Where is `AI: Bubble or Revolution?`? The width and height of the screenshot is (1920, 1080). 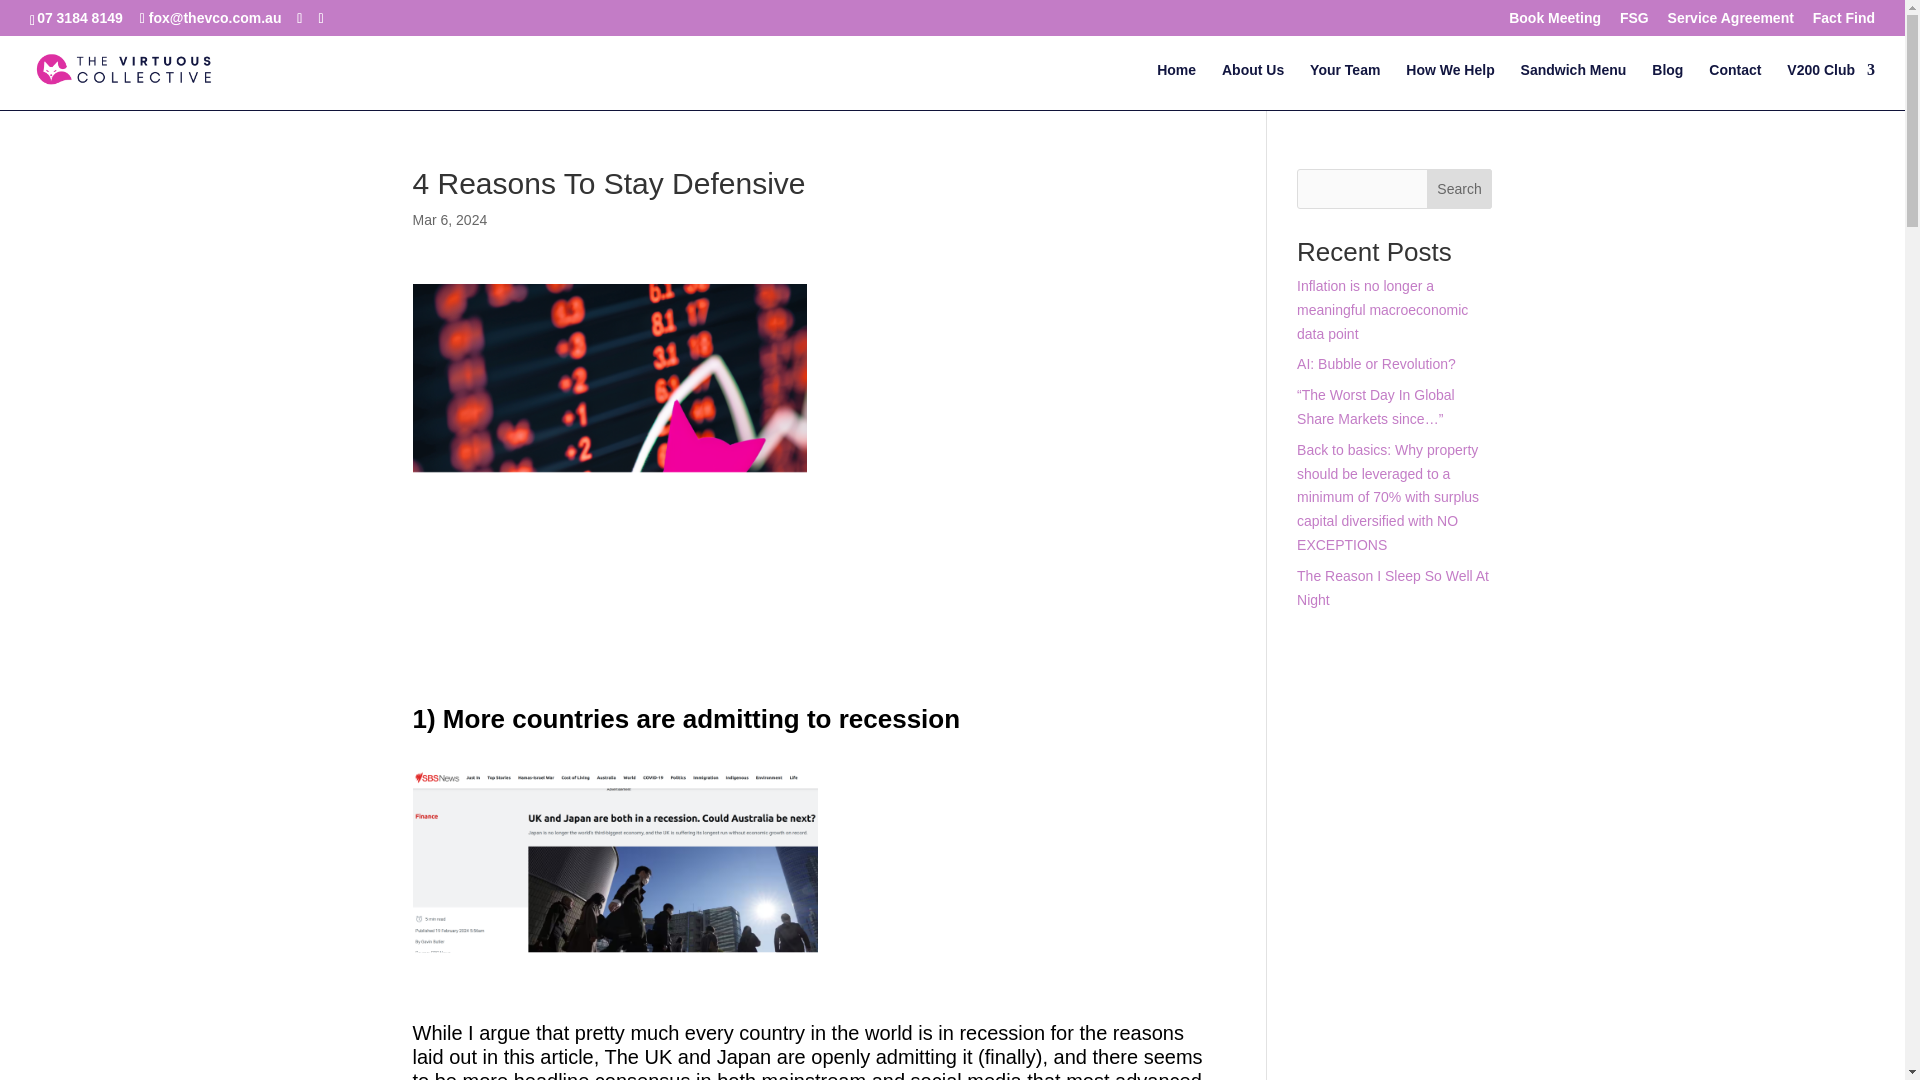 AI: Bubble or Revolution? is located at coordinates (1376, 364).